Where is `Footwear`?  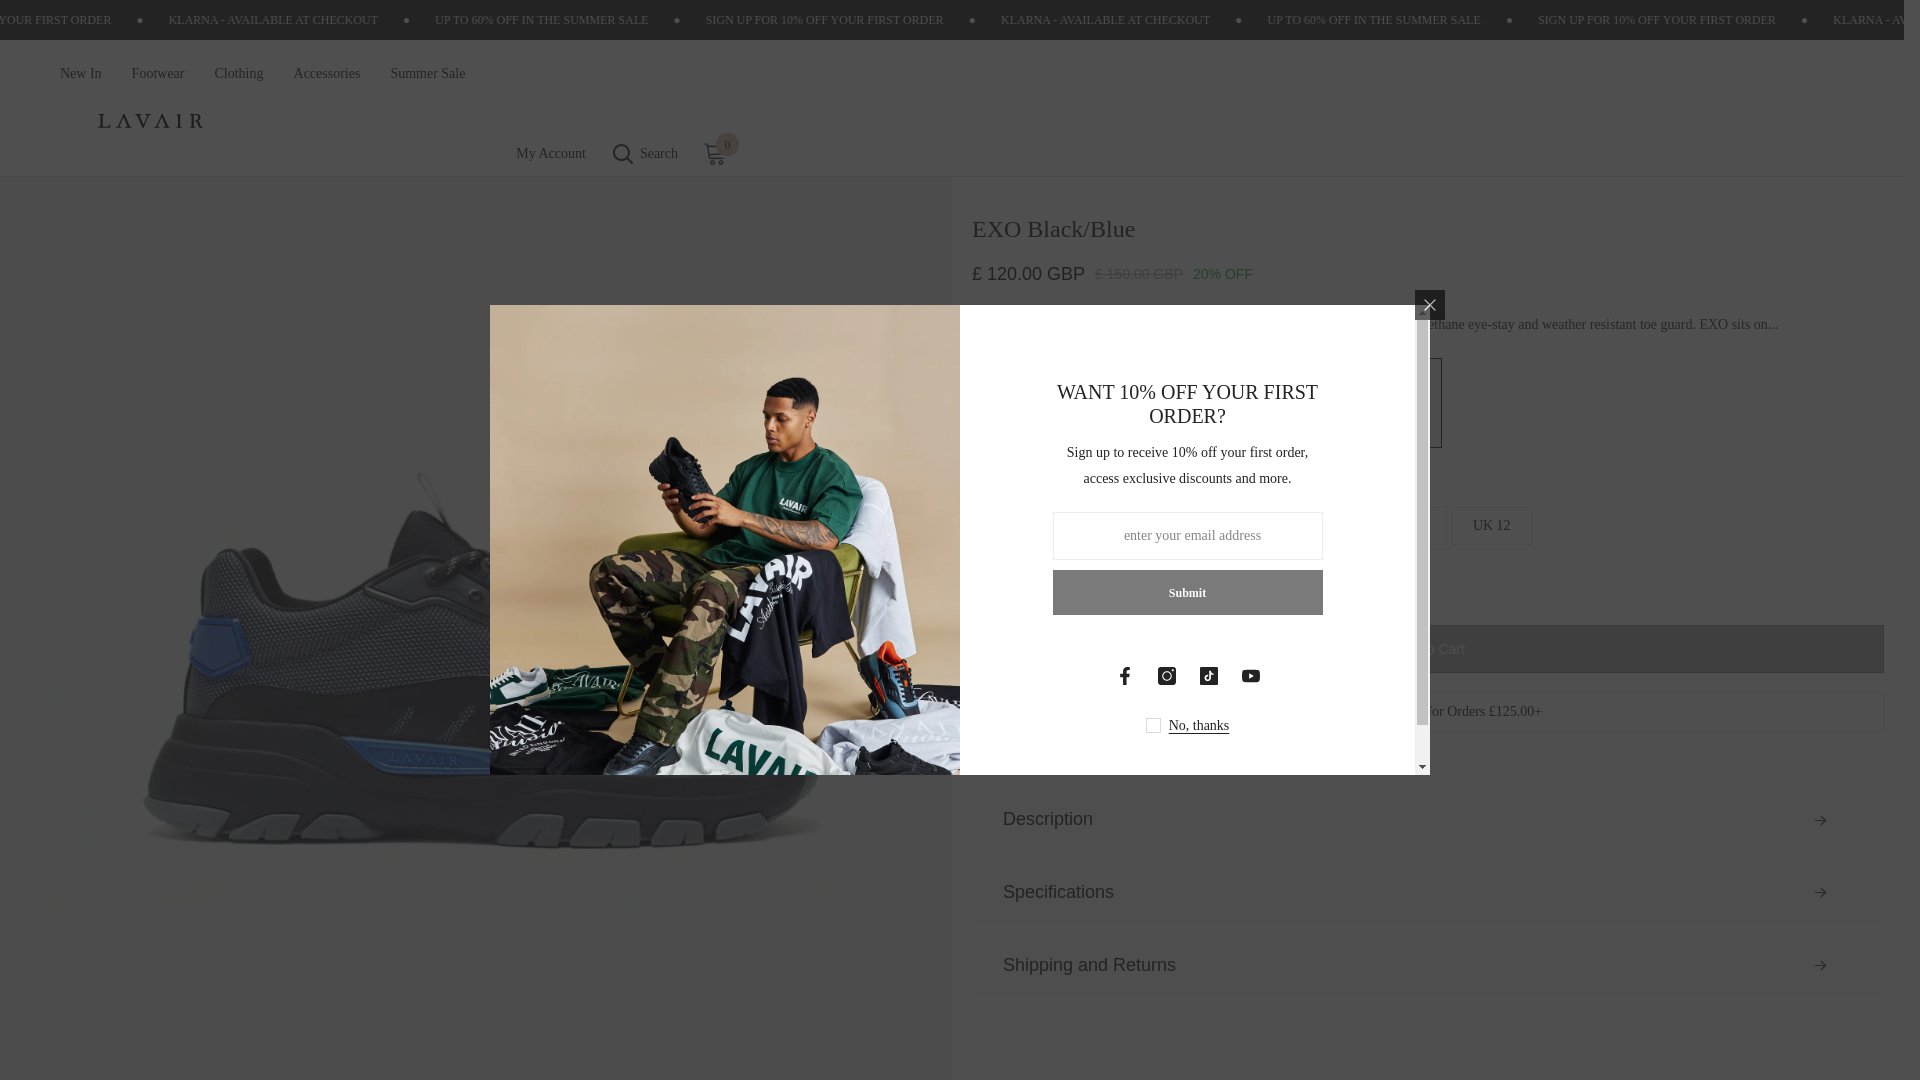 Footwear is located at coordinates (158, 82).